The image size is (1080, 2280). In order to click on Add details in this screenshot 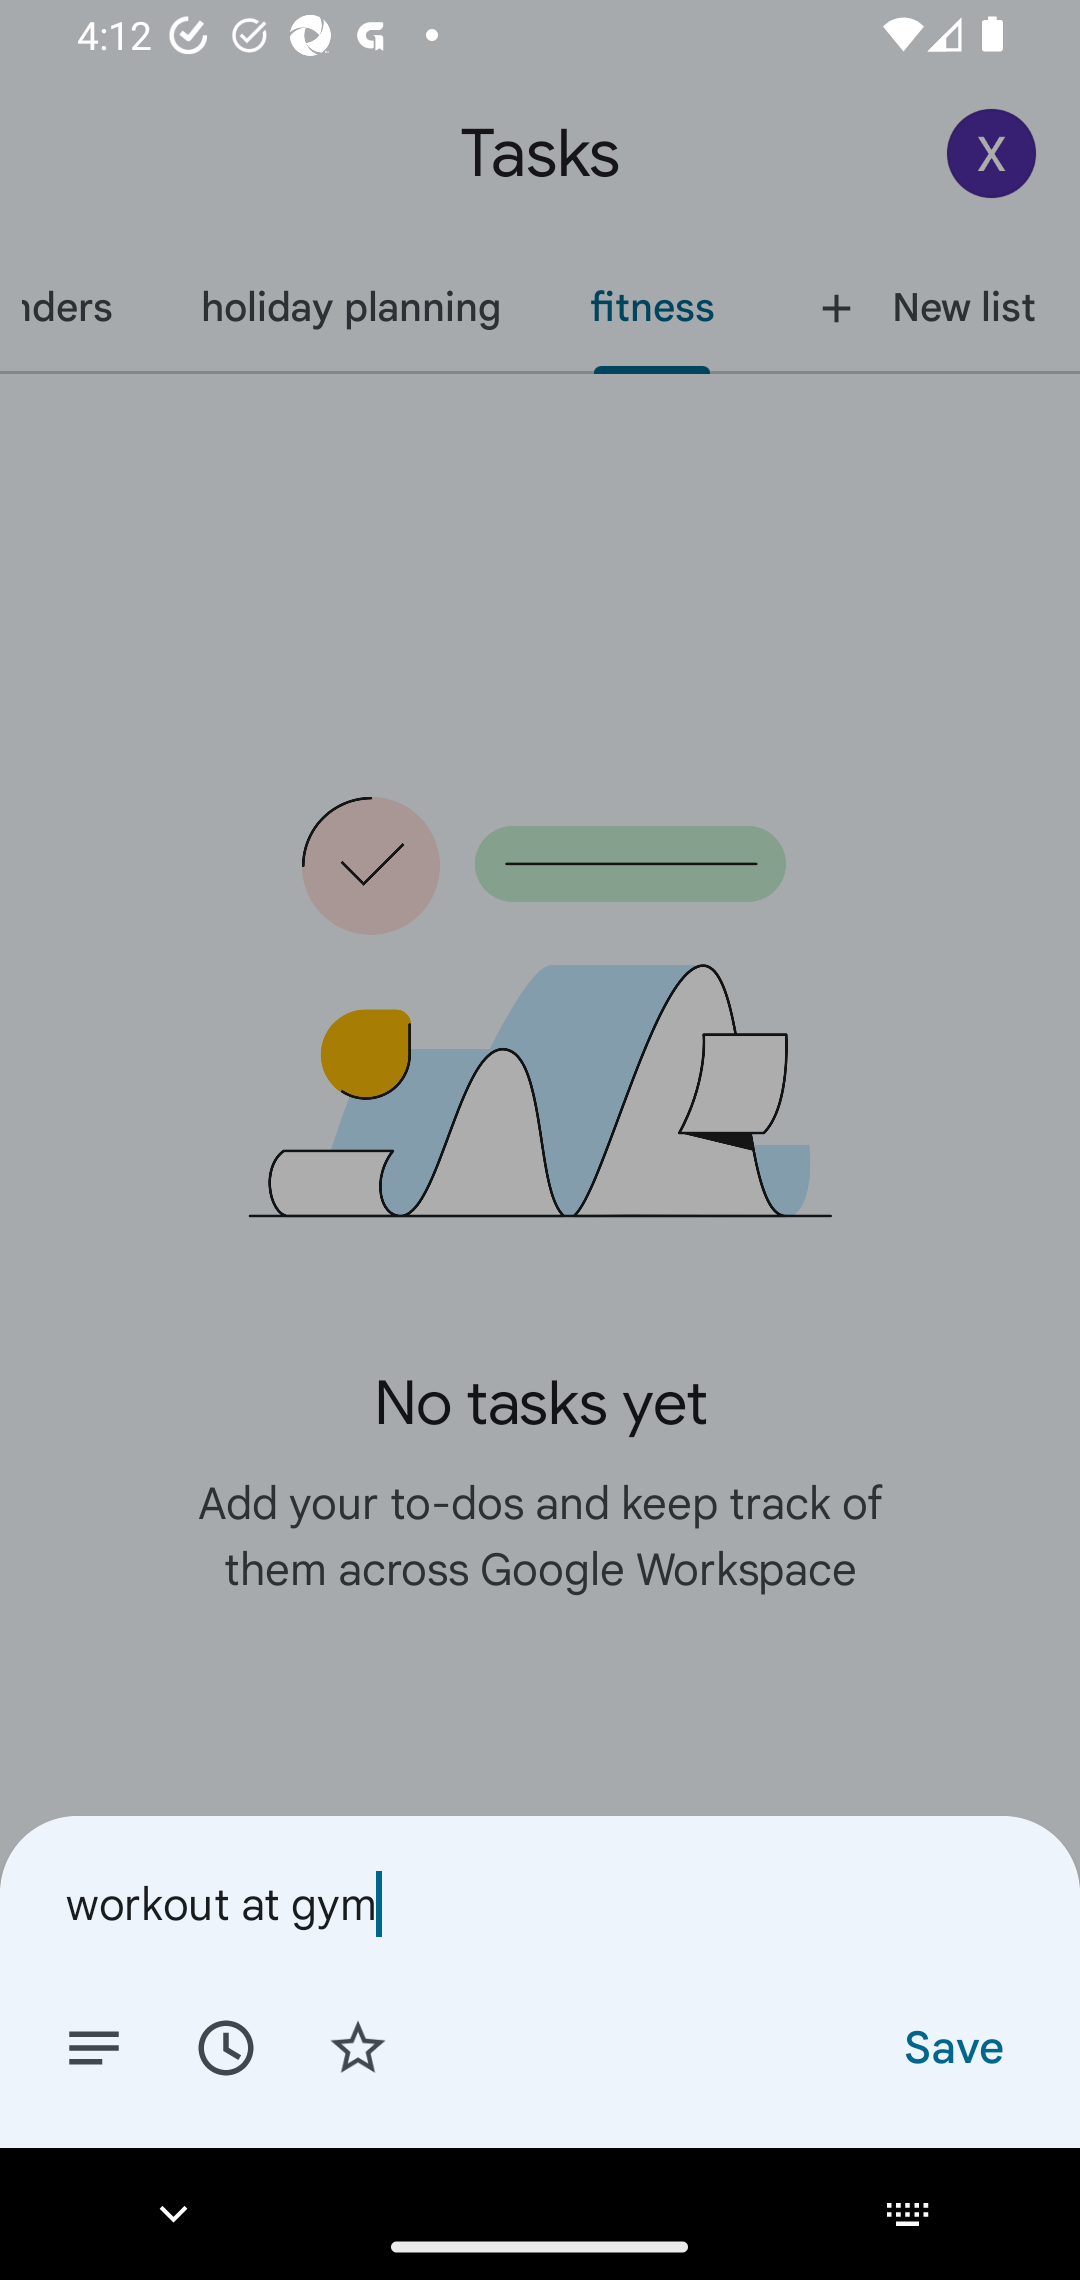, I will do `click(94, 2046)`.